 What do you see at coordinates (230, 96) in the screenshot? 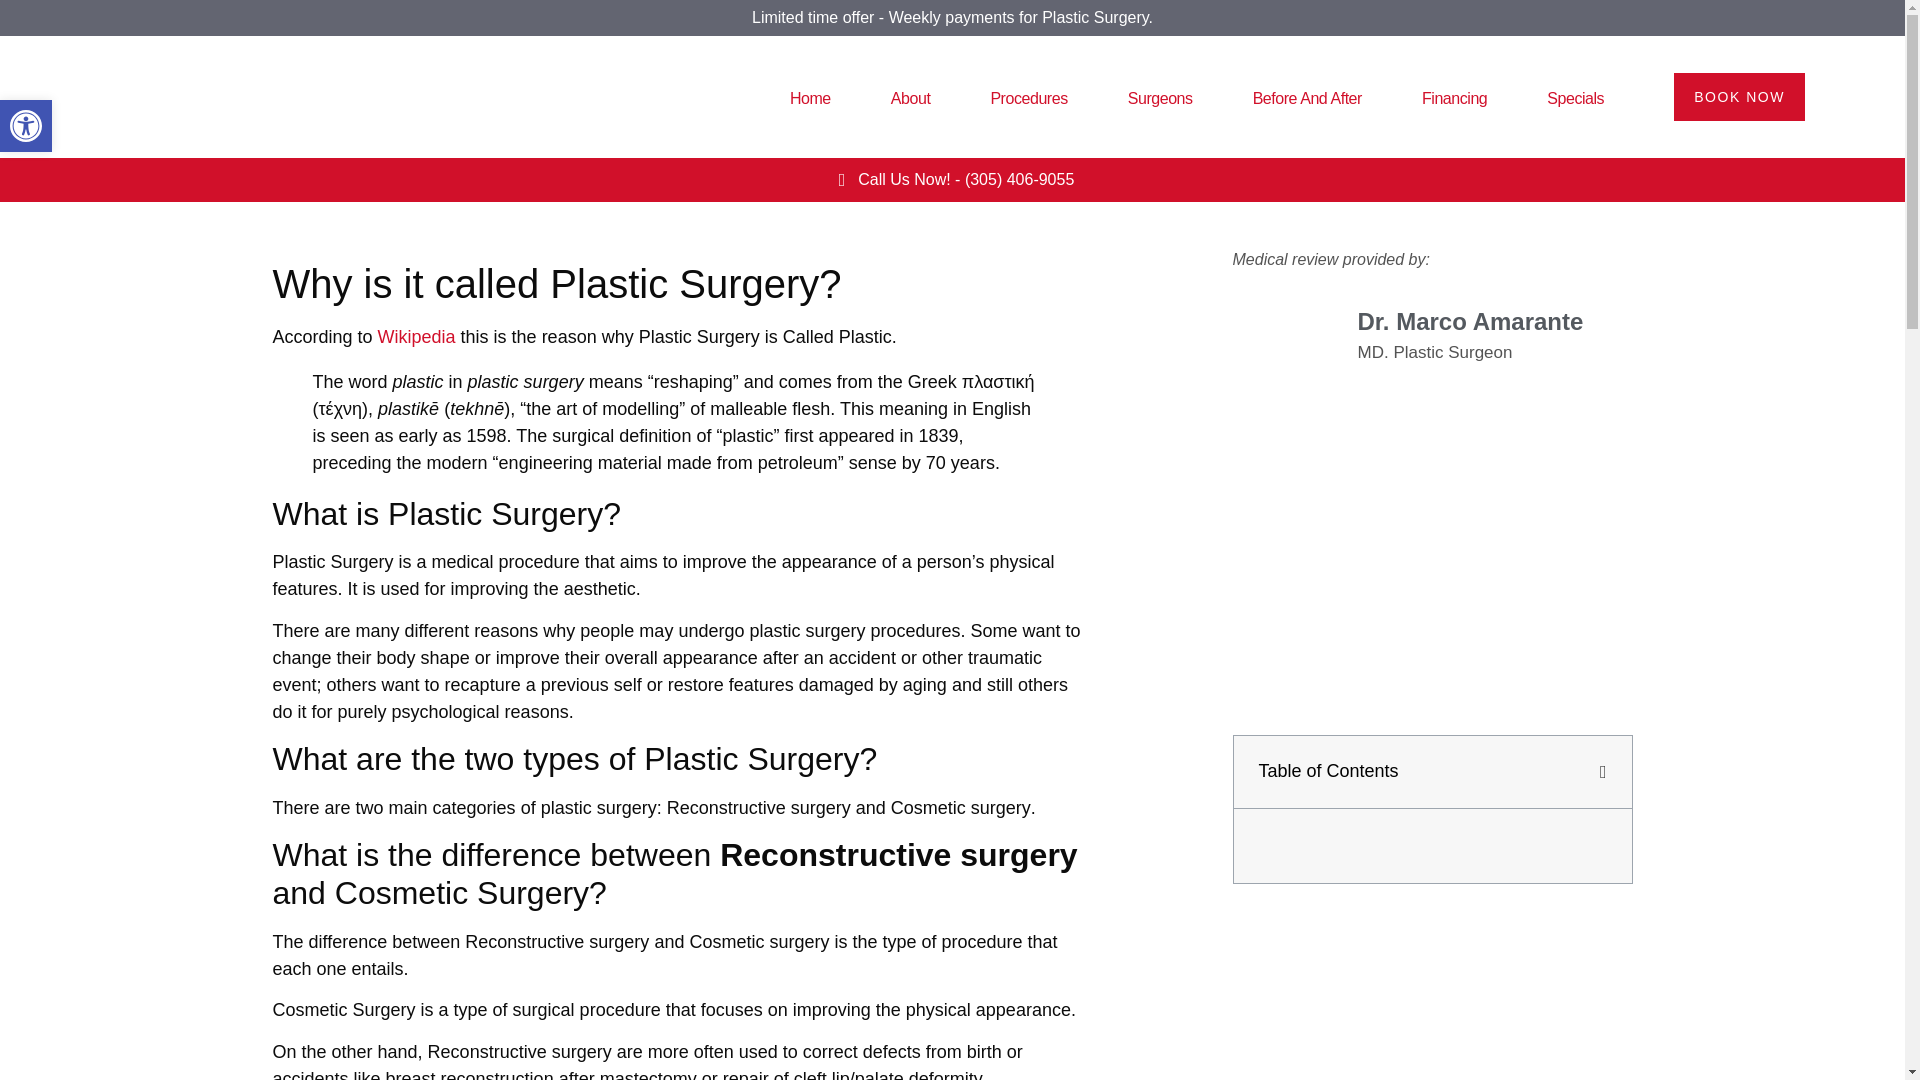
I see `seduction-logo` at bounding box center [230, 96].